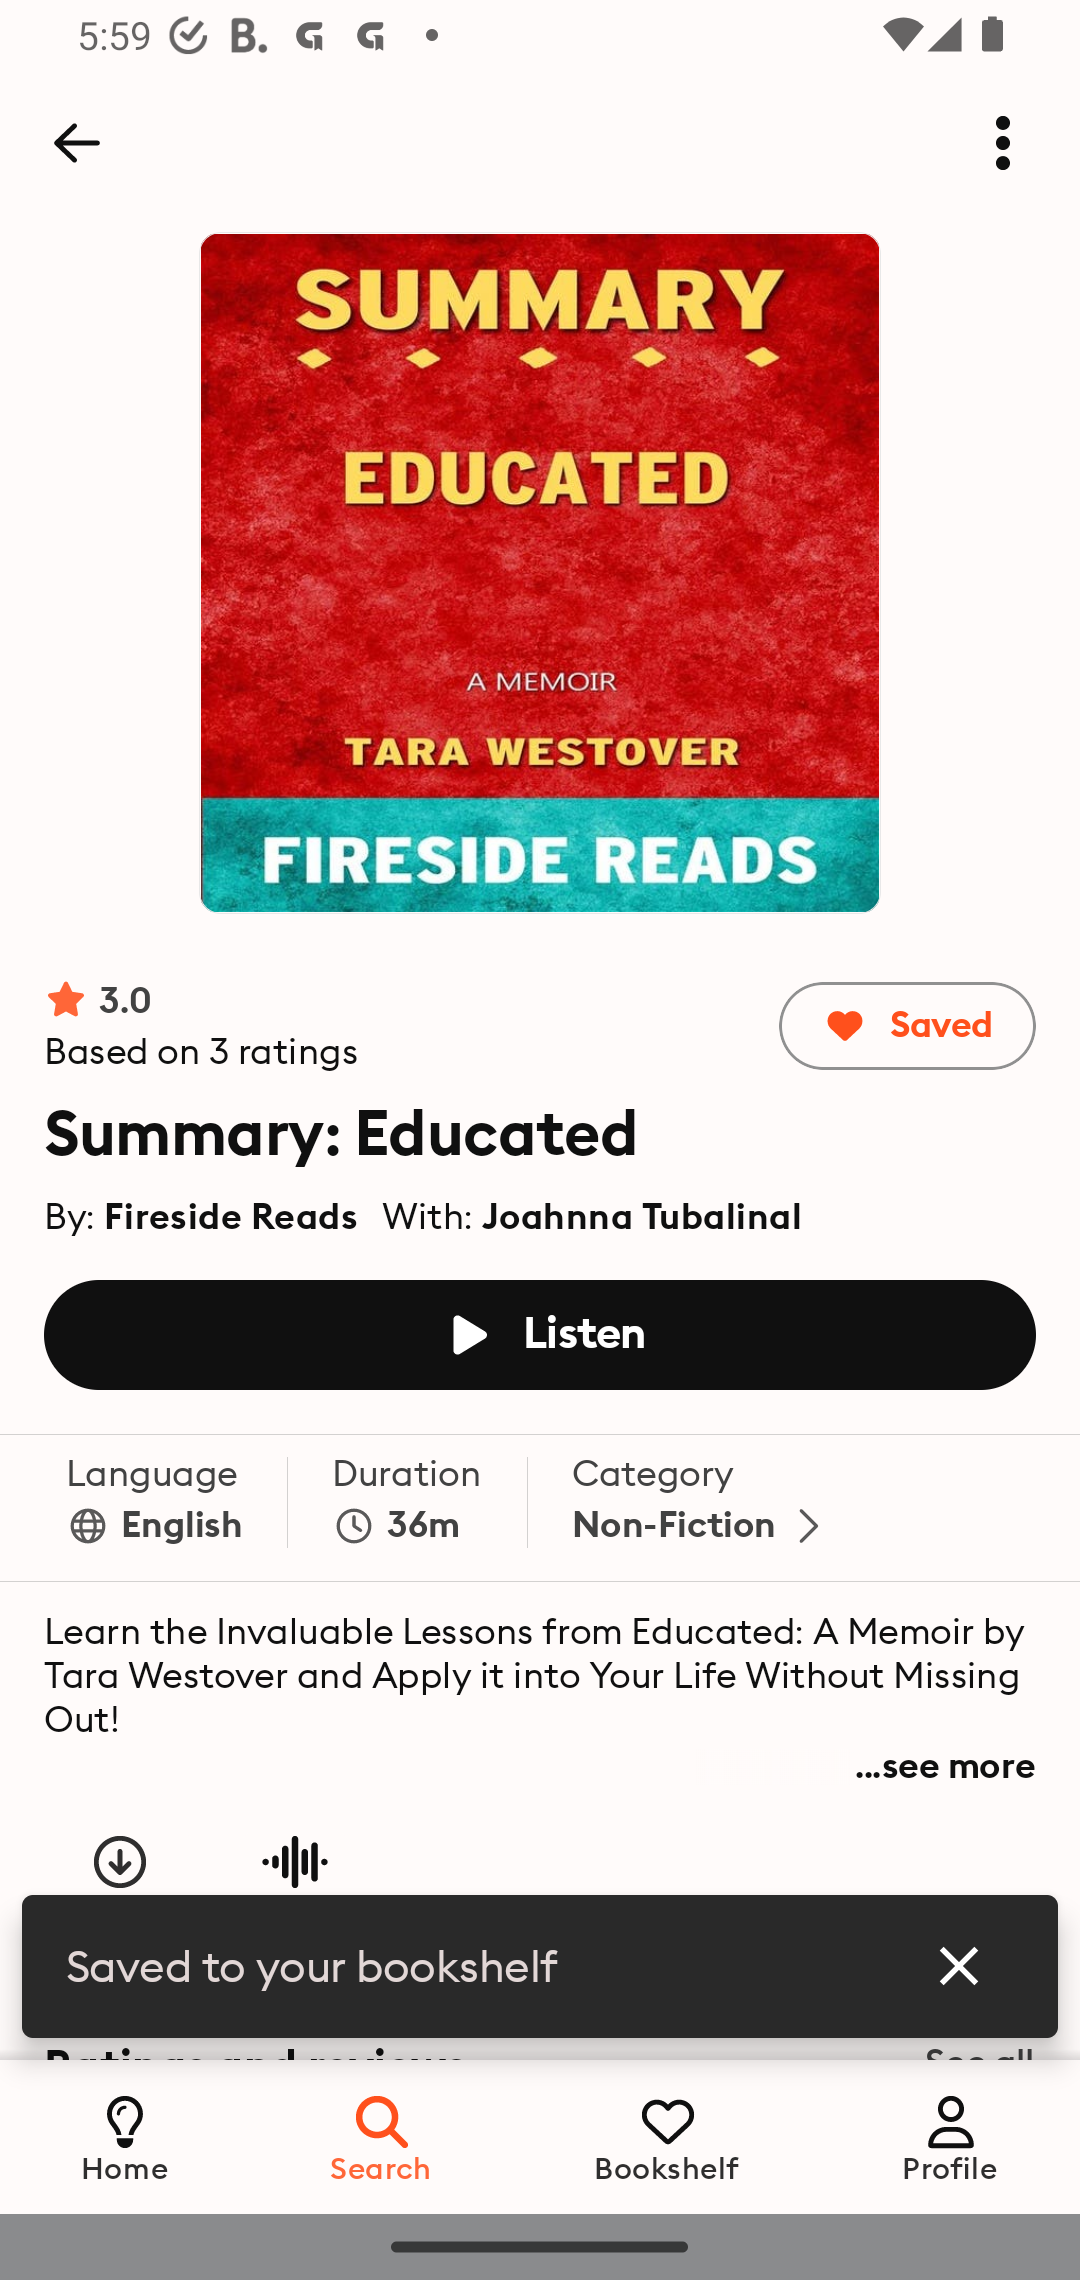  What do you see at coordinates (202, 1210) in the screenshot?
I see `By: Fireside Reads` at bounding box center [202, 1210].